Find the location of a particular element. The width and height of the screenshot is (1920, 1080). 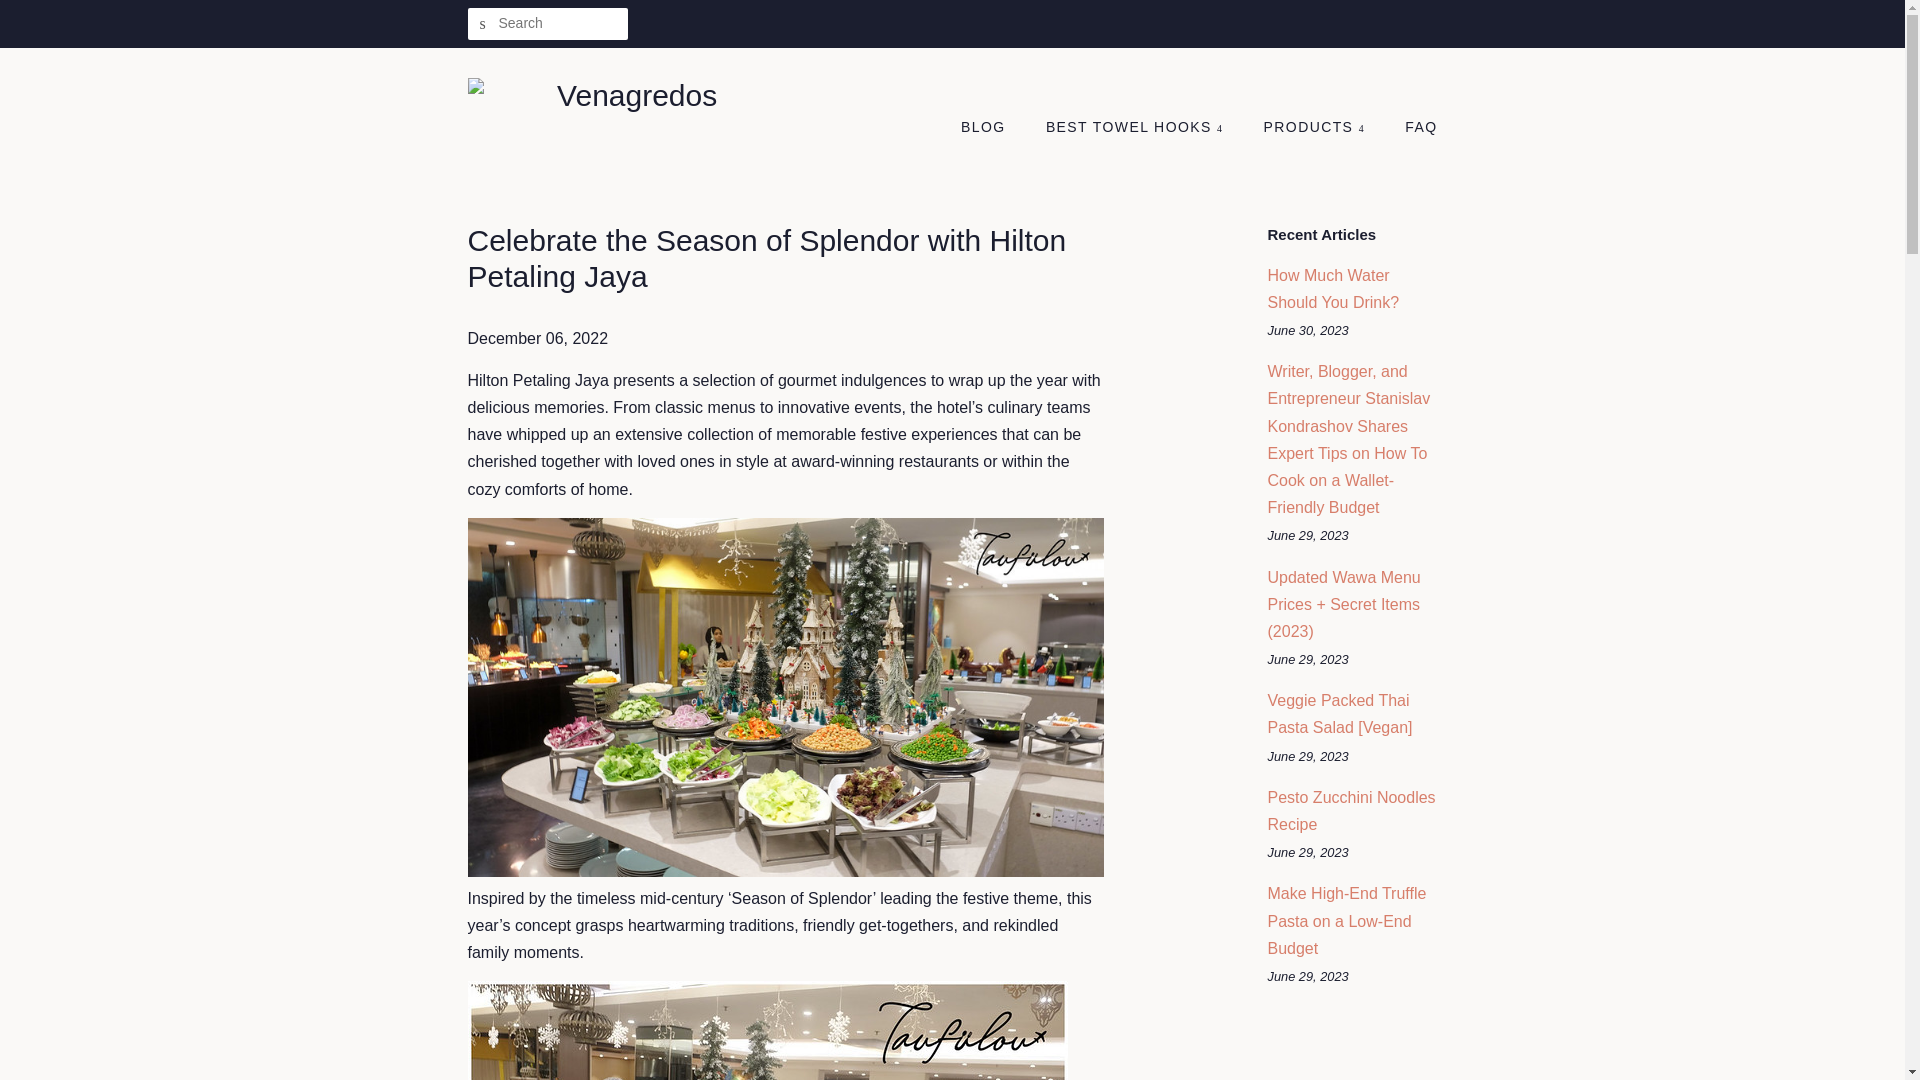

FAQ is located at coordinates (1413, 128).